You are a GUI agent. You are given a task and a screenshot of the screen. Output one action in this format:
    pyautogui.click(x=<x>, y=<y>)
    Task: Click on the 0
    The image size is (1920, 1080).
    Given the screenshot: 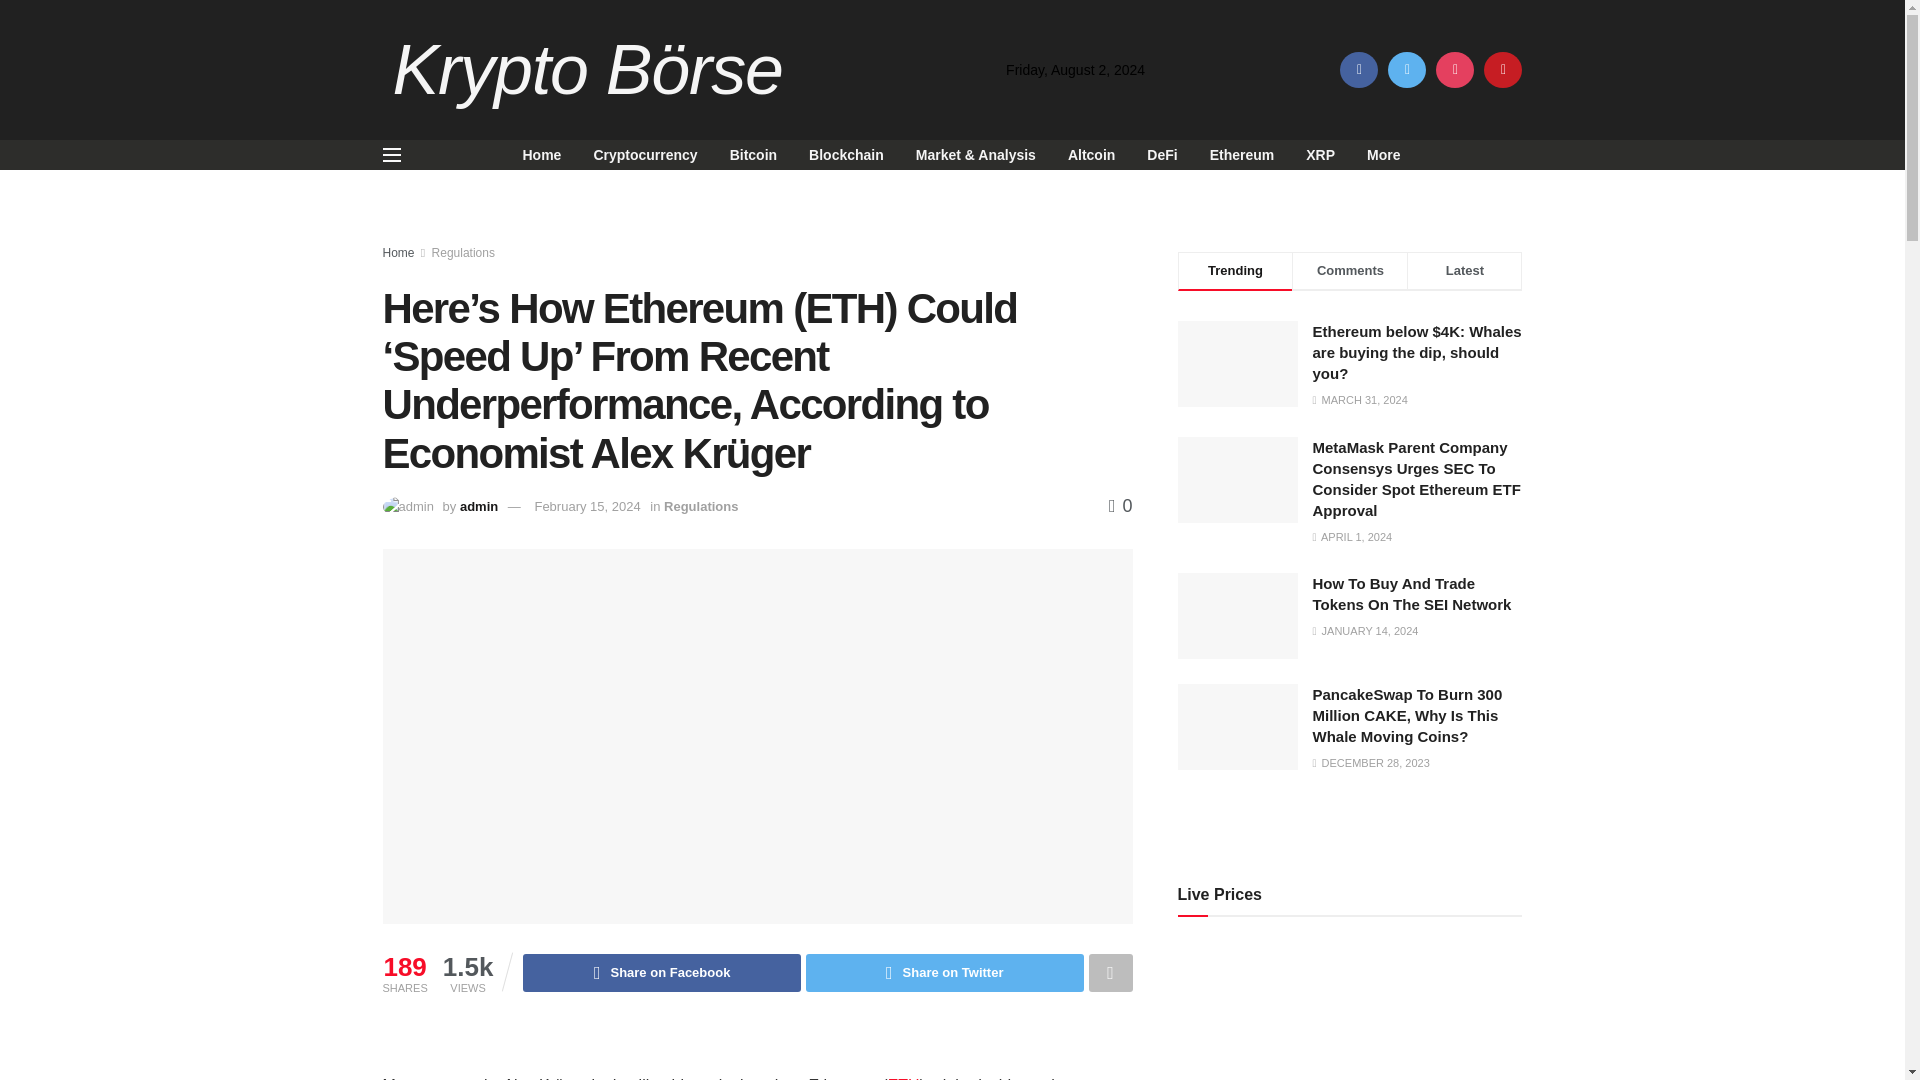 What is the action you would take?
    pyautogui.click(x=1120, y=506)
    